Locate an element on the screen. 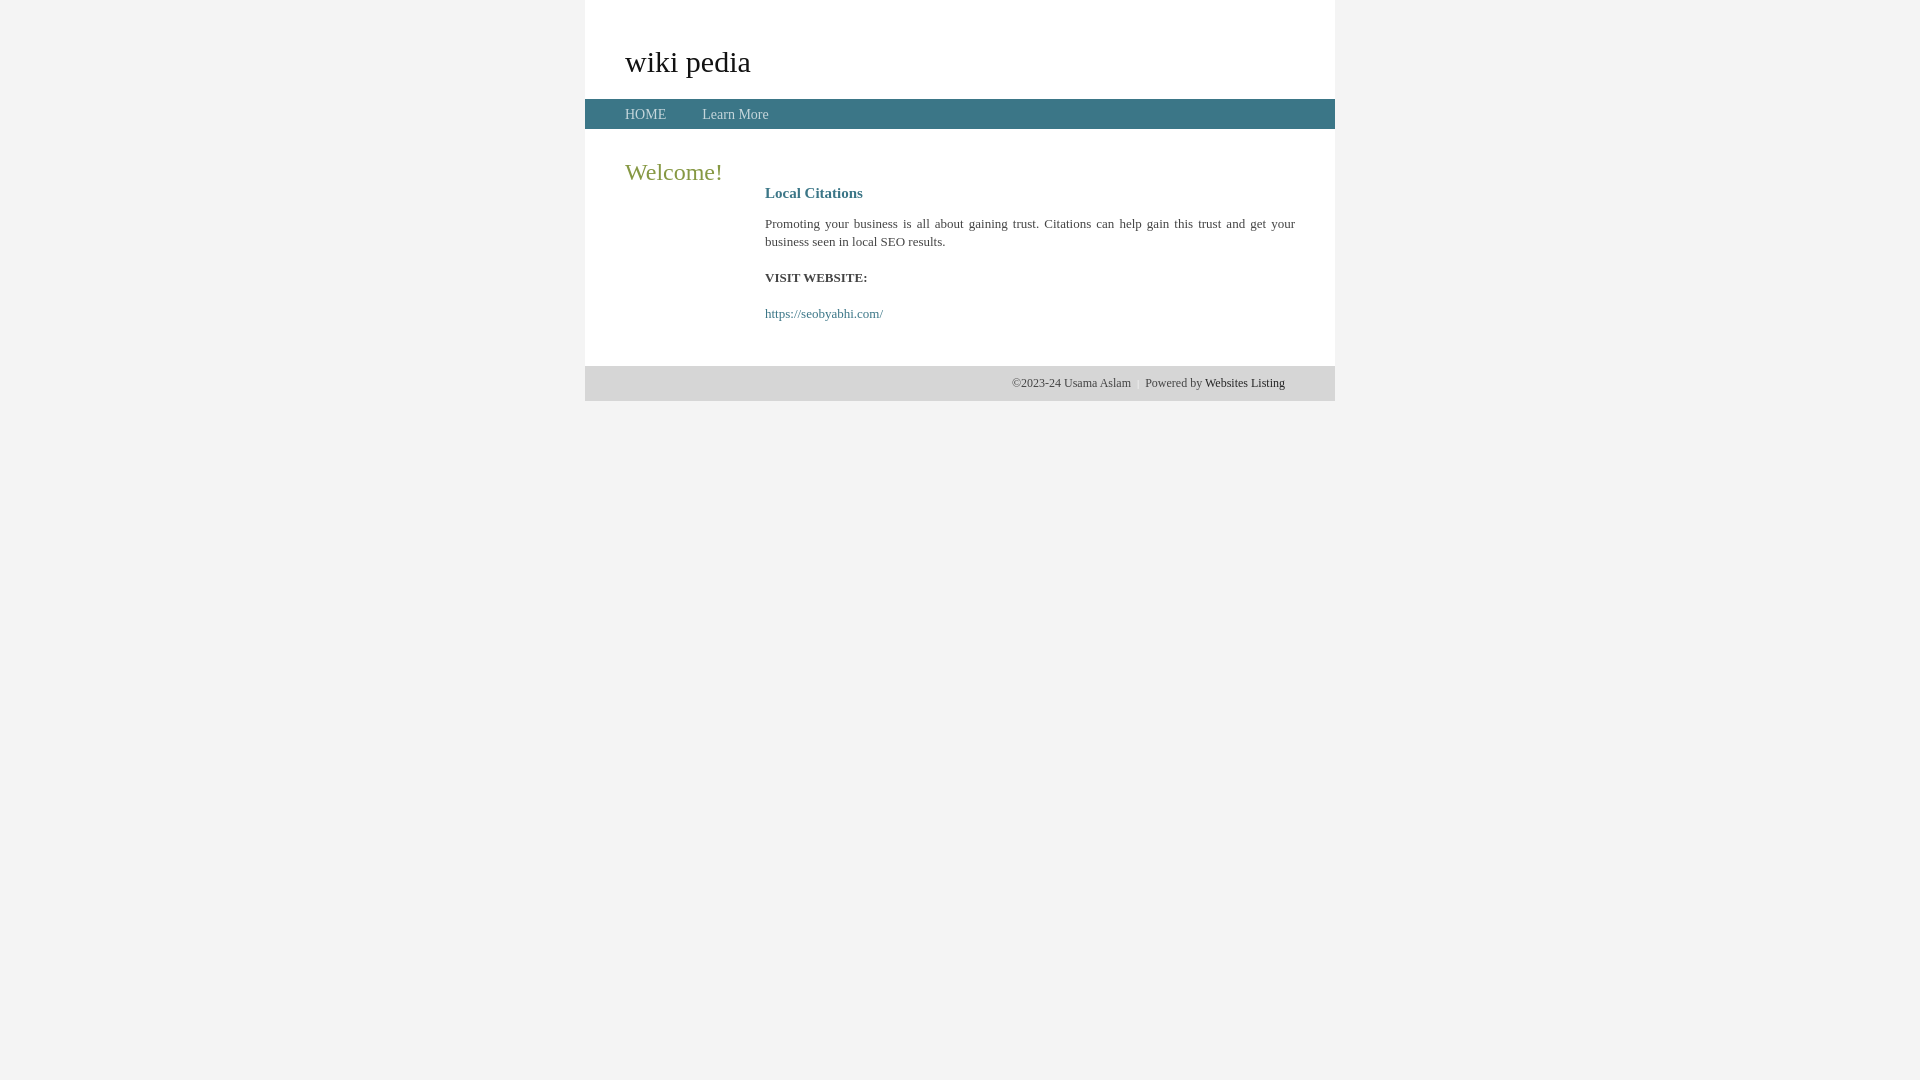 The width and height of the screenshot is (1920, 1080). HOME is located at coordinates (646, 114).